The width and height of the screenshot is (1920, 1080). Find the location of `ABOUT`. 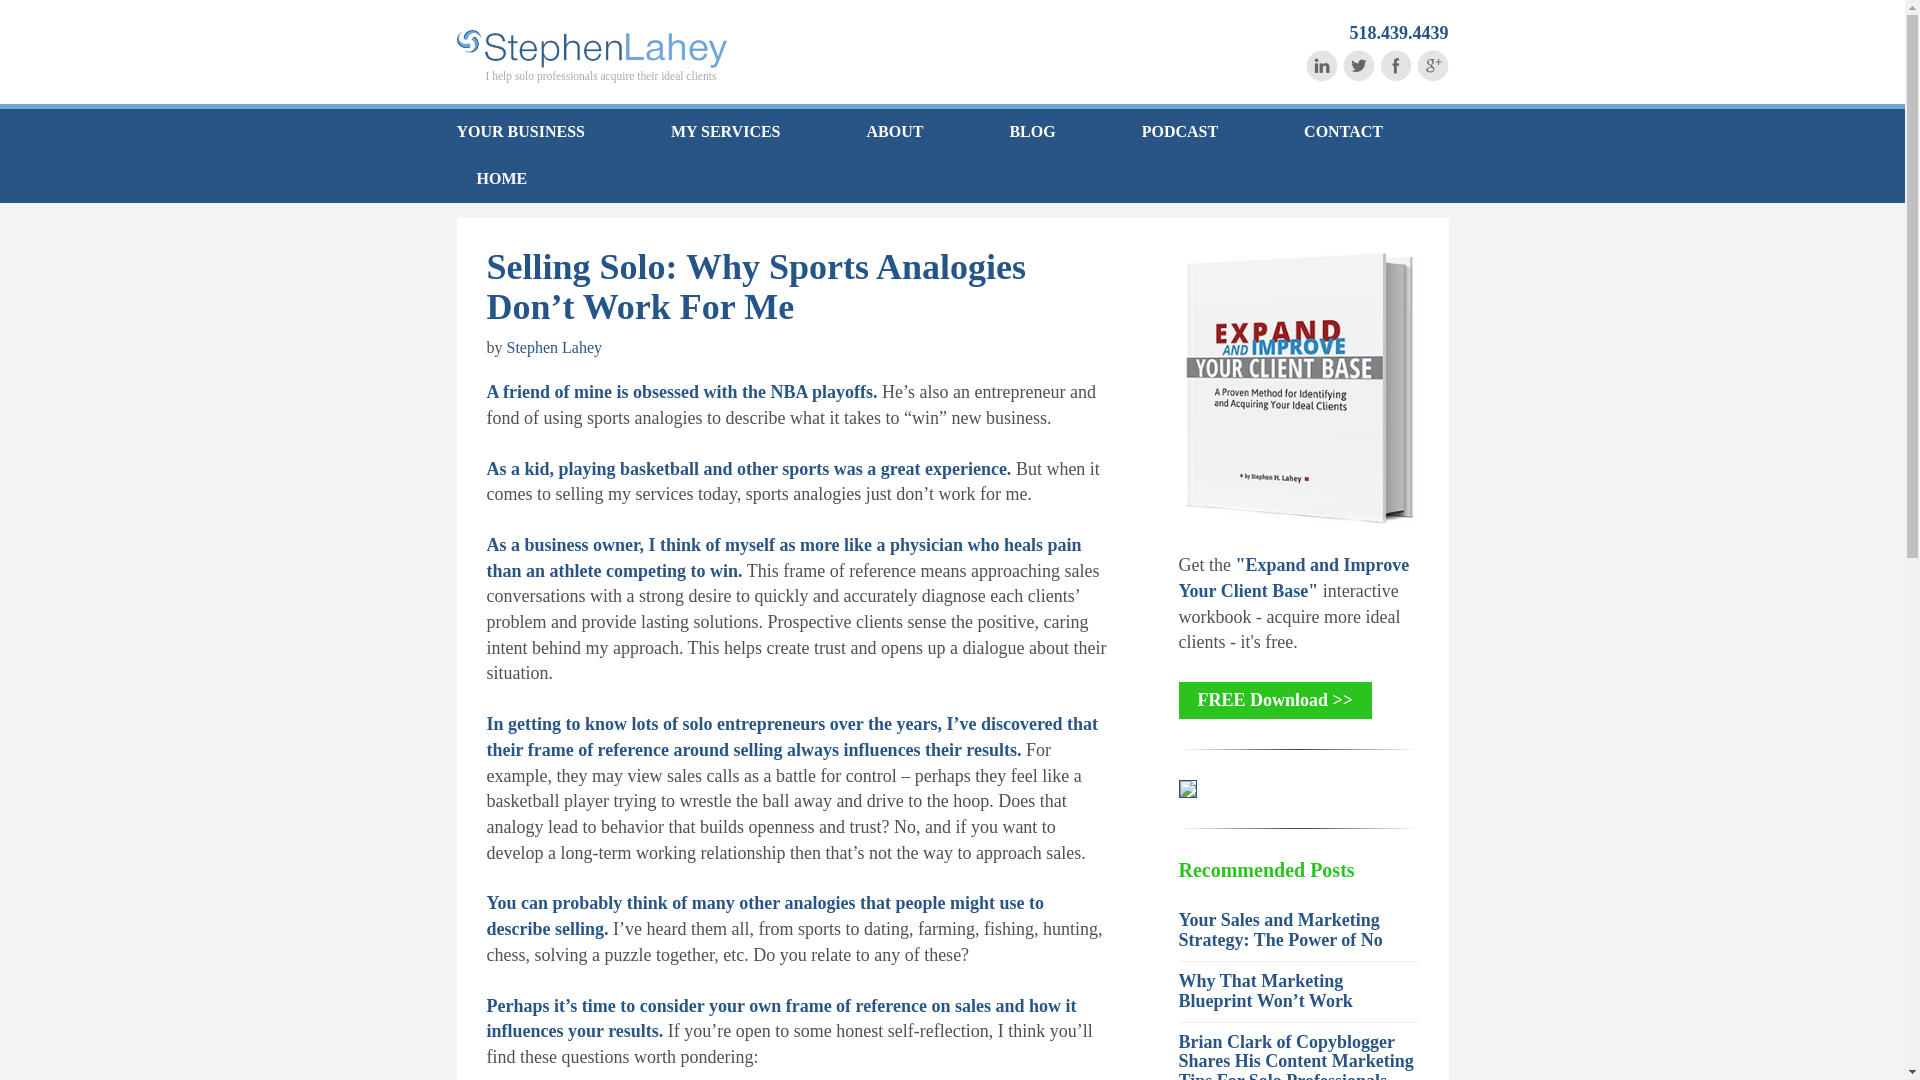

ABOUT is located at coordinates (895, 132).